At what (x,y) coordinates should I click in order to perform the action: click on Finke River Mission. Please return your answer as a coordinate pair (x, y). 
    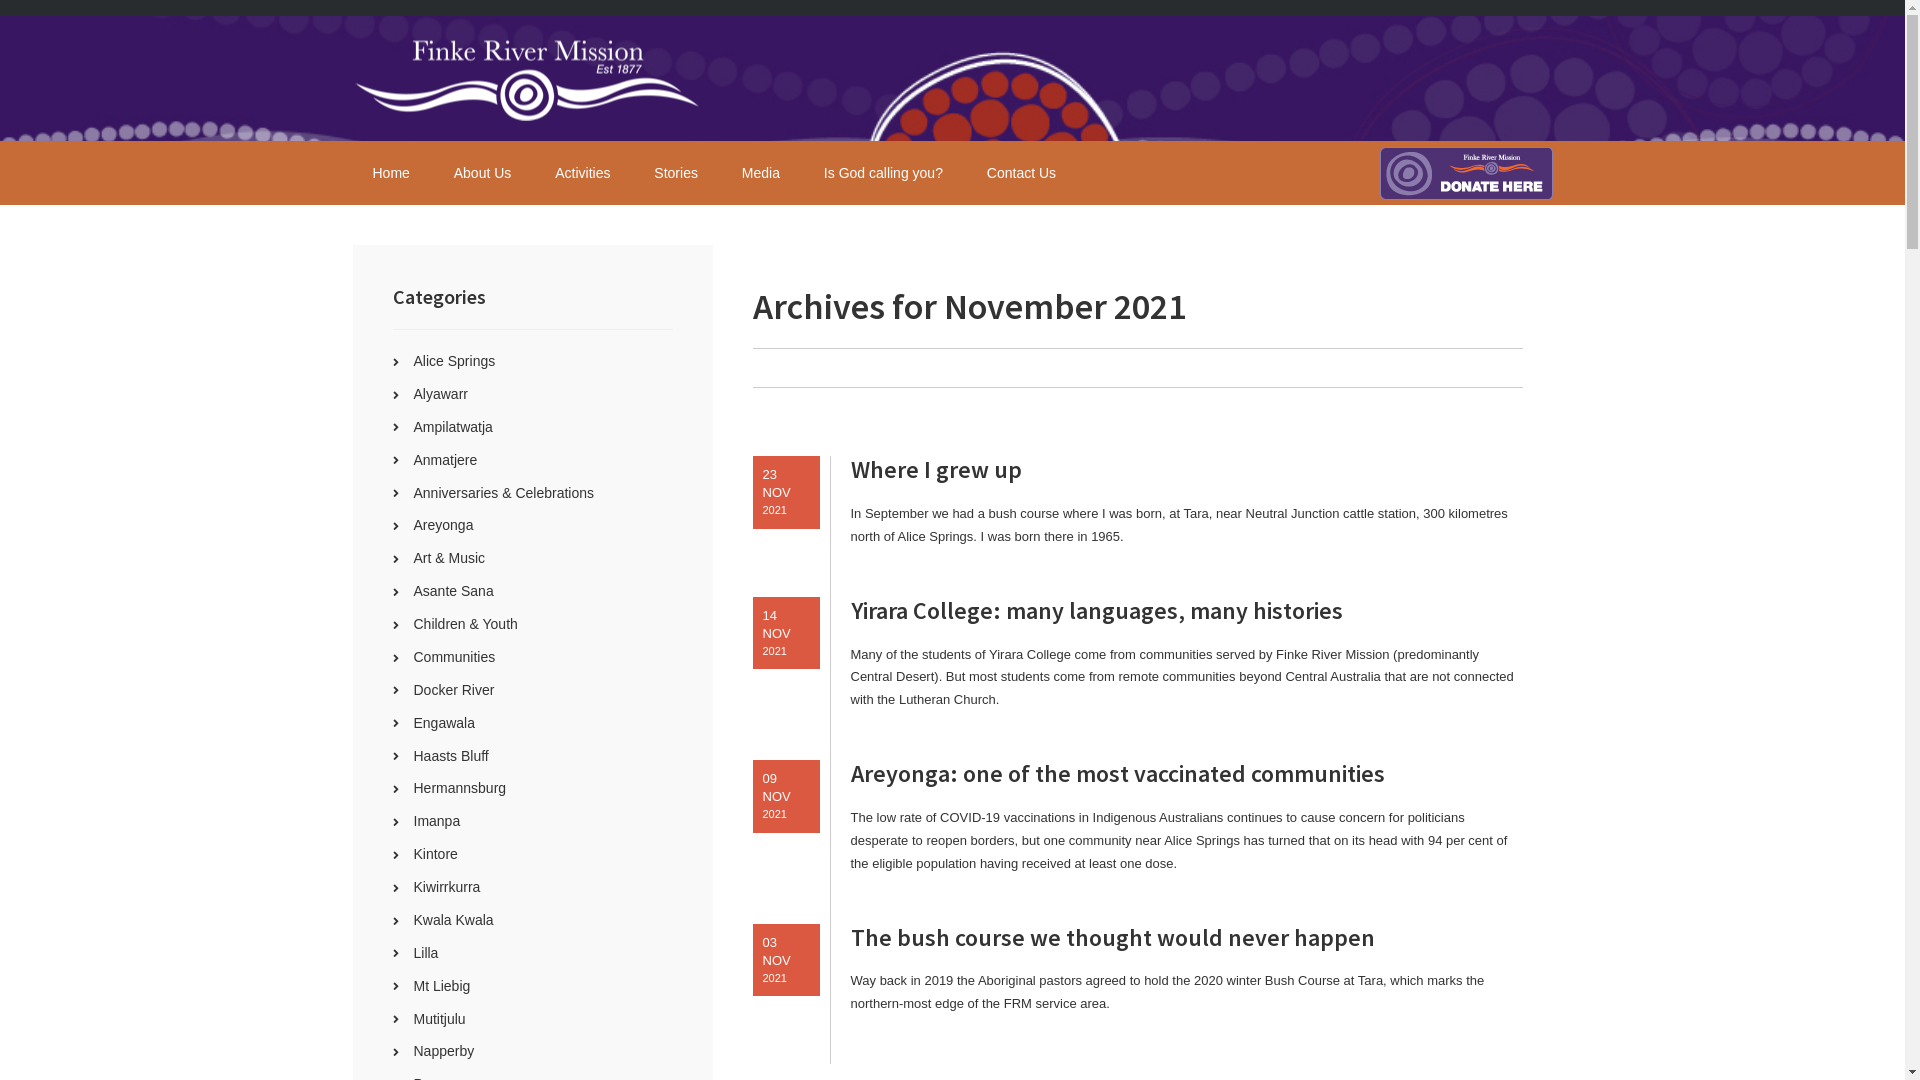
    Looking at the image, I should click on (527, 78).